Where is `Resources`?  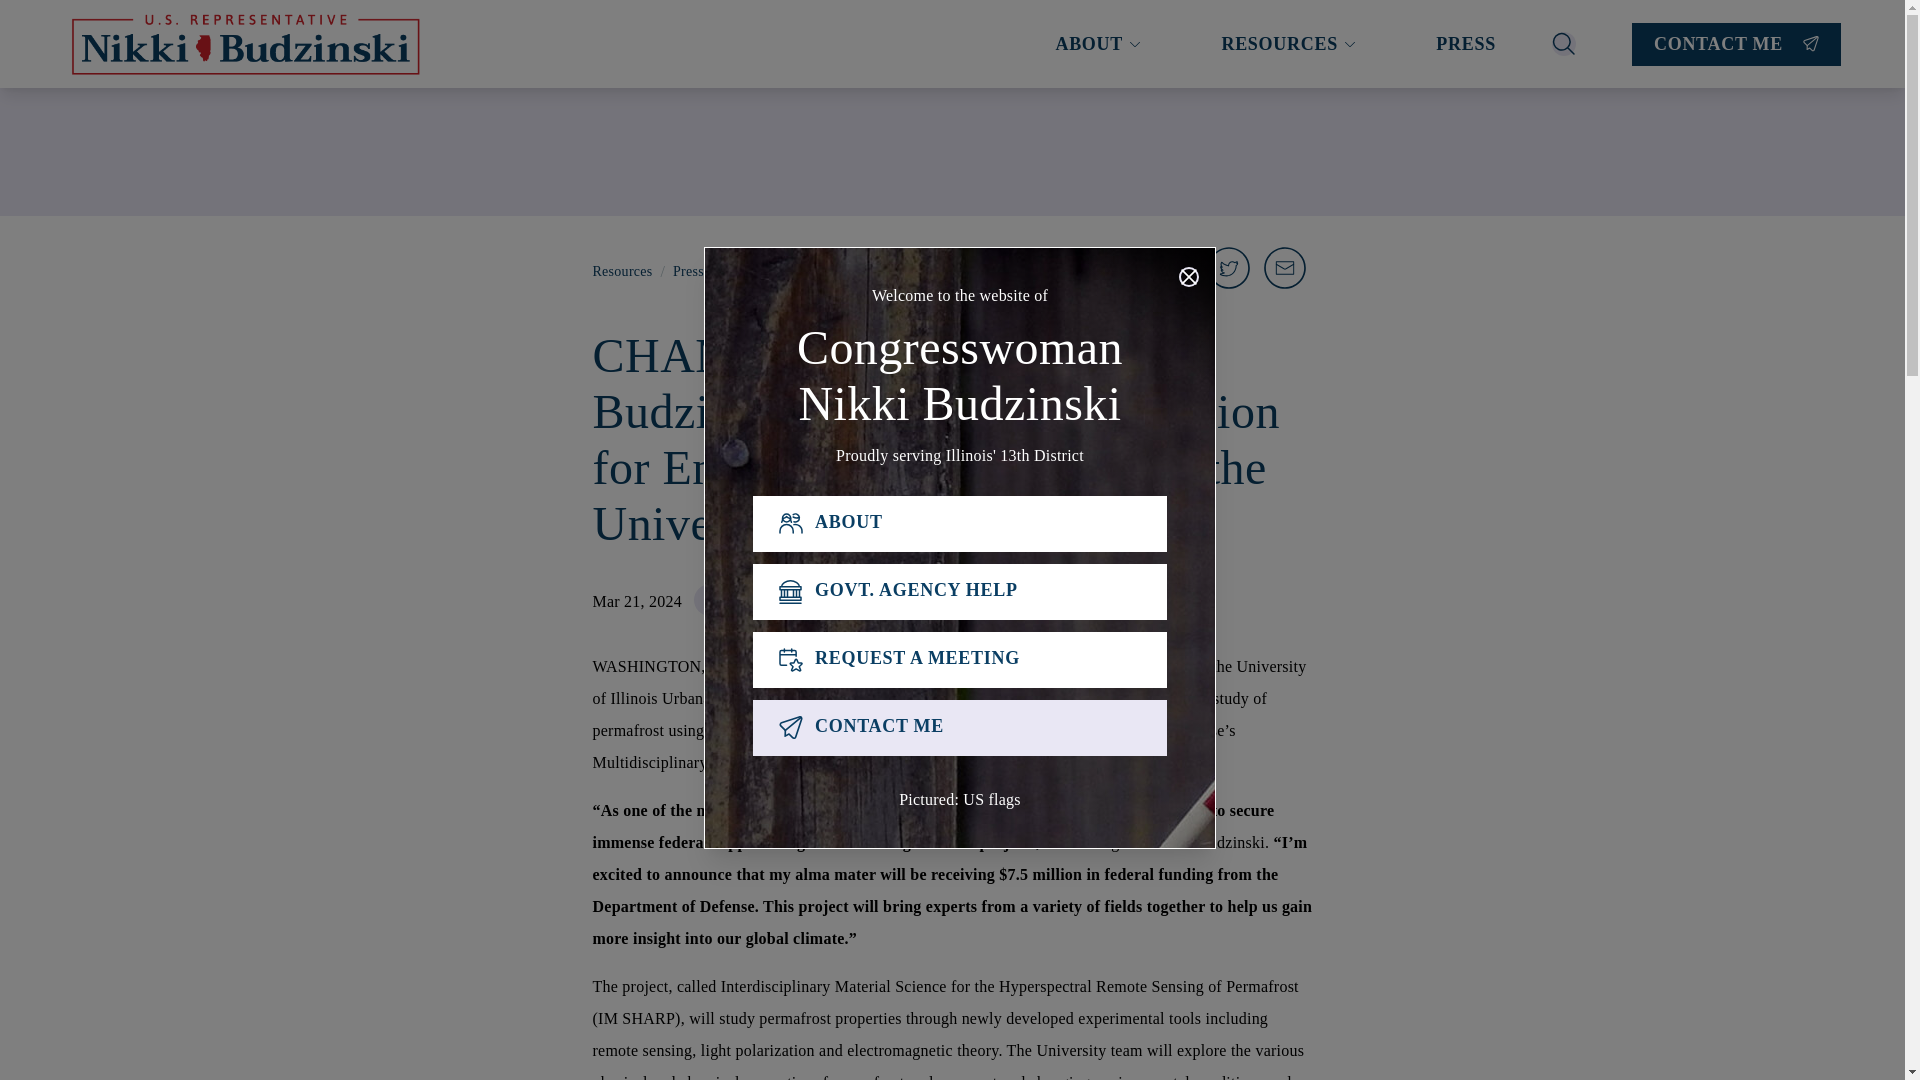
Resources is located at coordinates (622, 272).